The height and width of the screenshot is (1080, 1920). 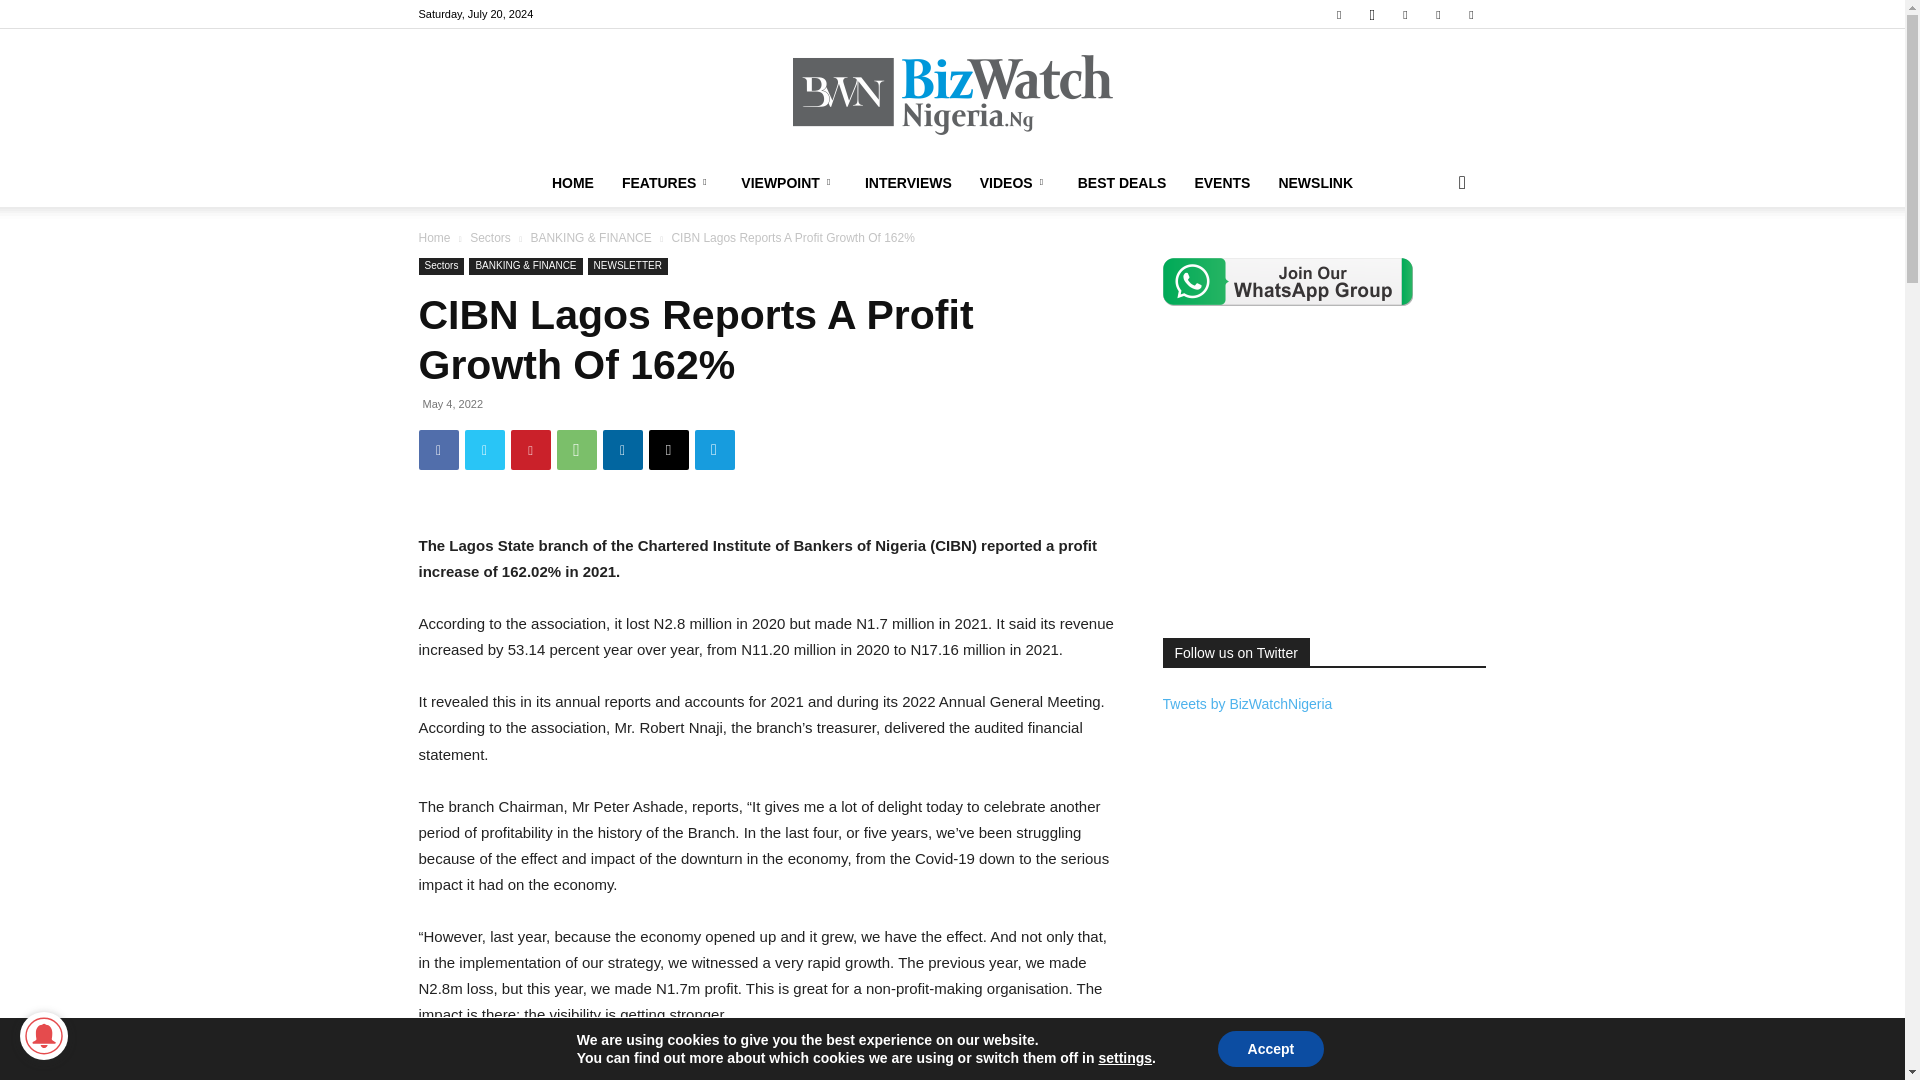 I want to click on FEATURES, so click(x=668, y=182).